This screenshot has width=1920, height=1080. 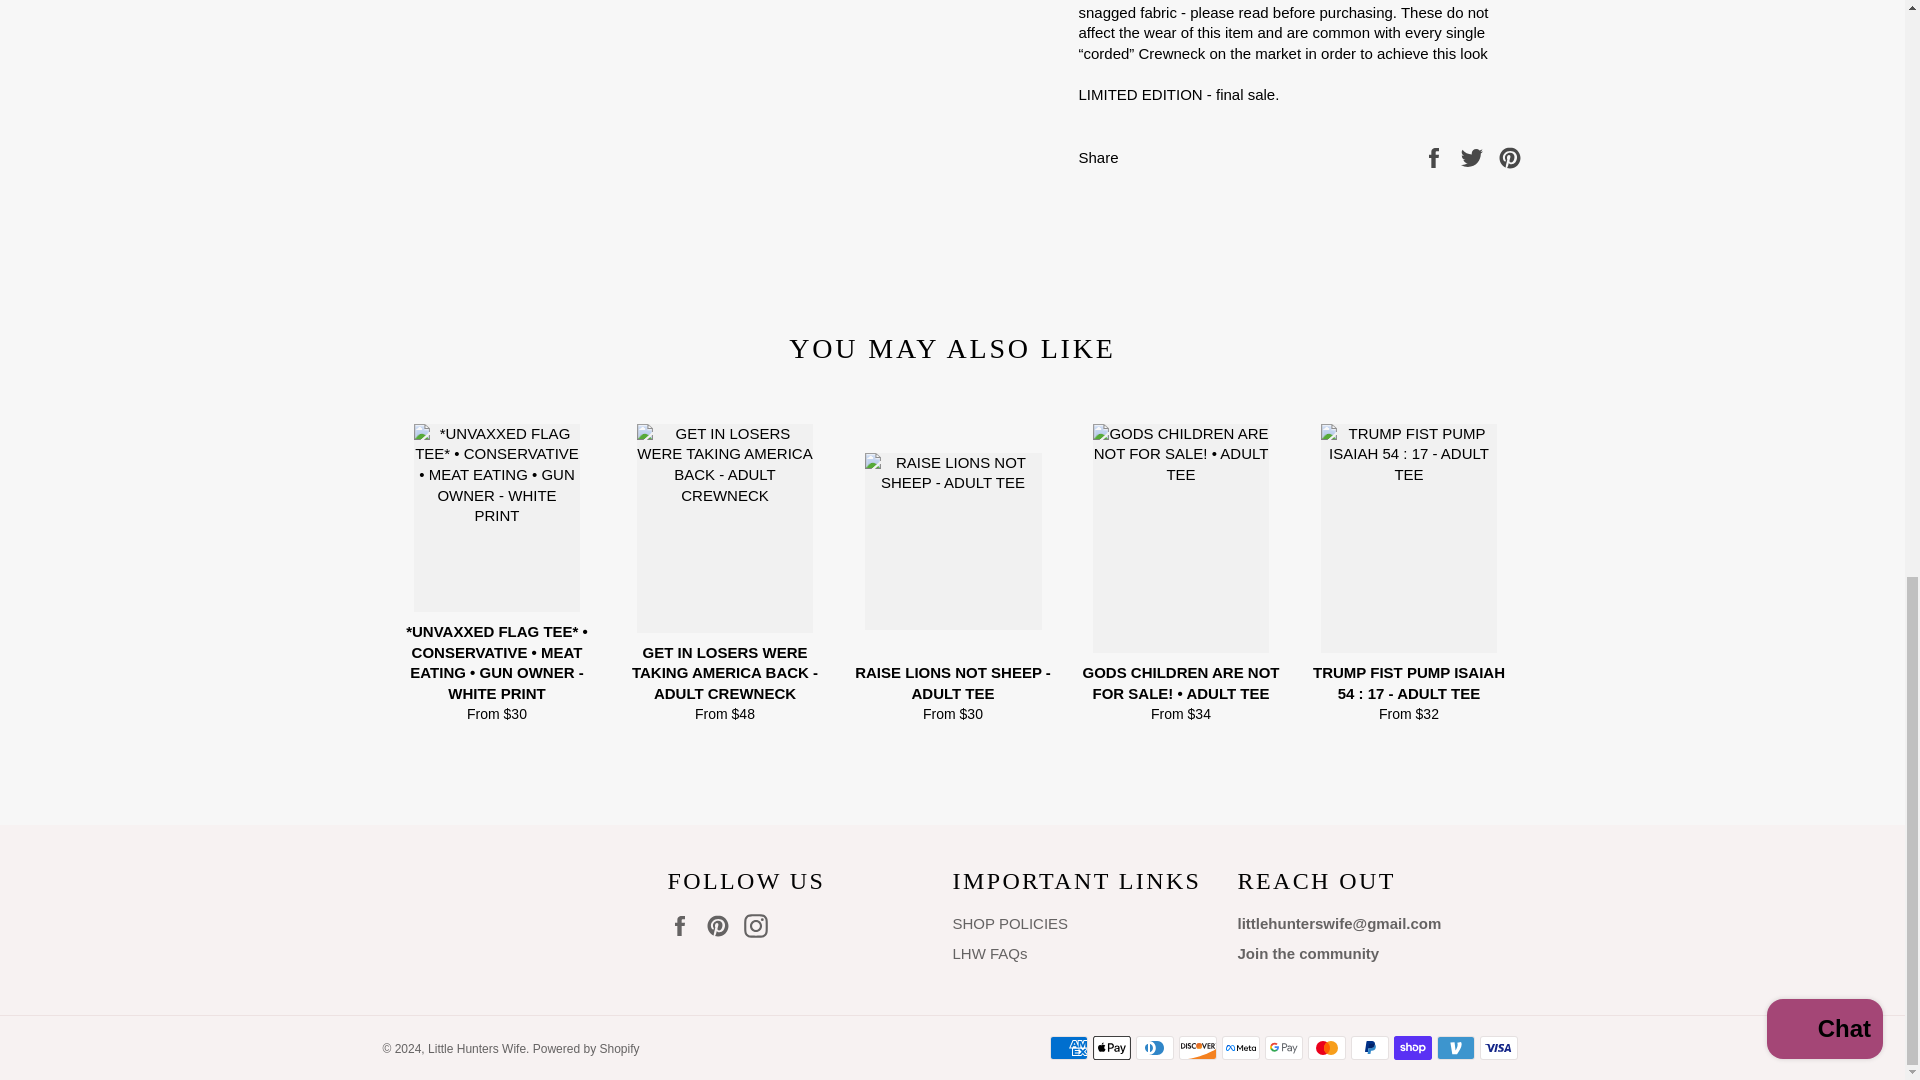 What do you see at coordinates (685, 926) in the screenshot?
I see `Little Hunters Wife on Facebook` at bounding box center [685, 926].